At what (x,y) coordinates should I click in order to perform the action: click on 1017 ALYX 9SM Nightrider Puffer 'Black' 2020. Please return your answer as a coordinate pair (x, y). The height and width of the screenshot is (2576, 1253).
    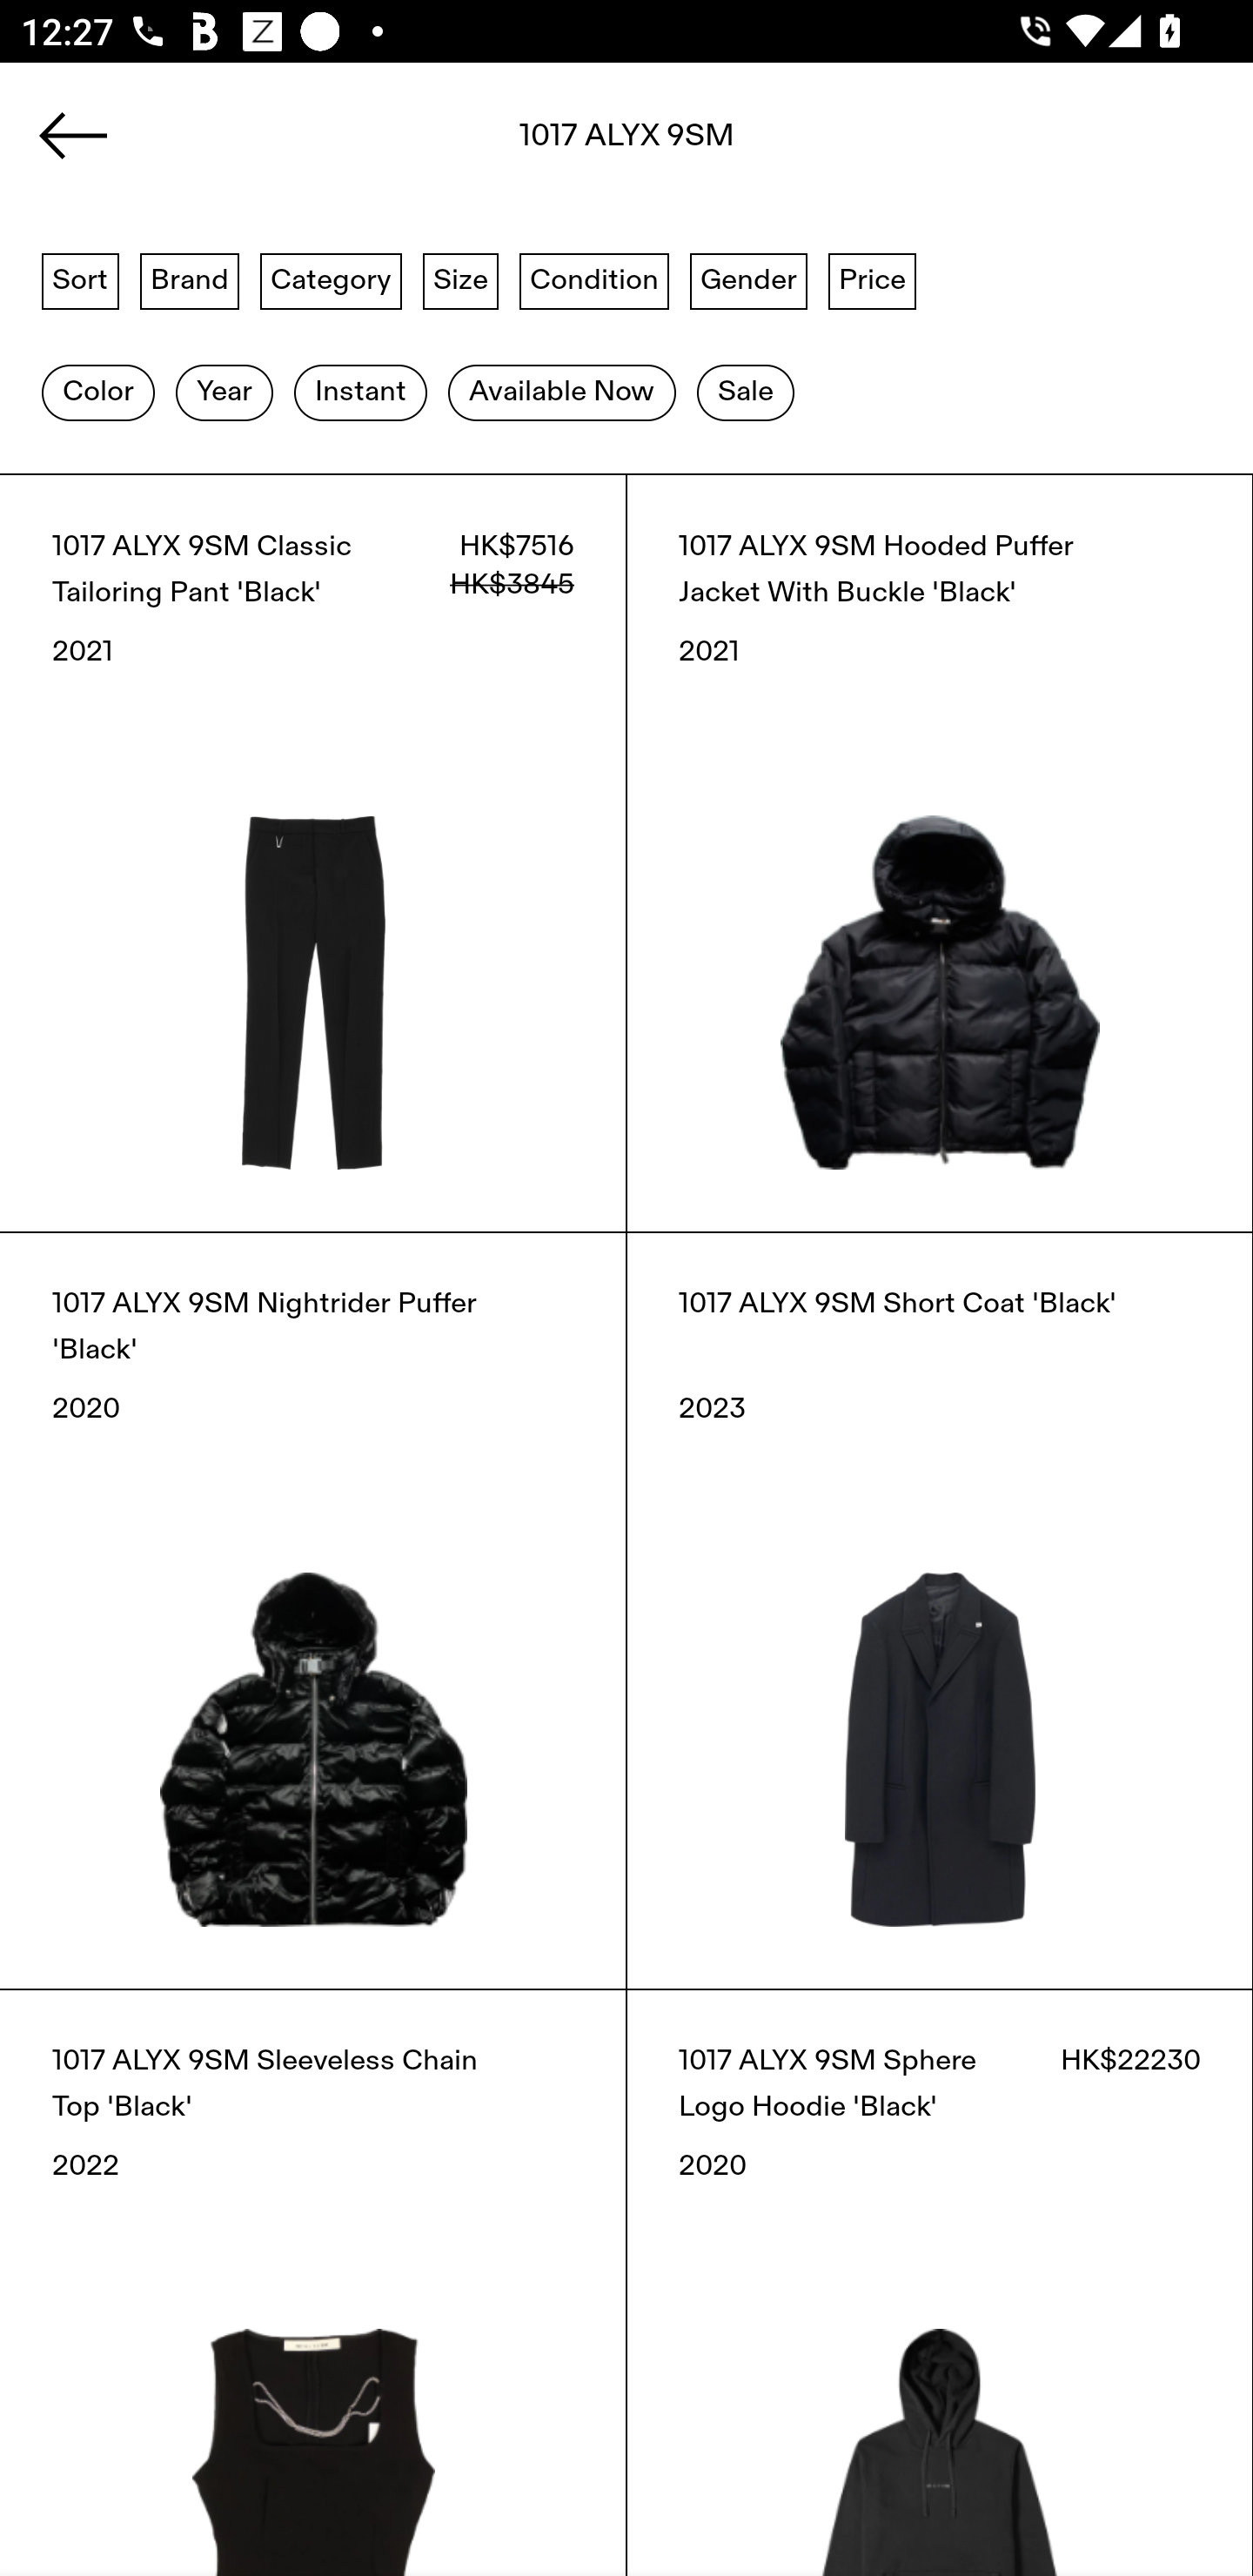
    Looking at the image, I should click on (313, 1610).